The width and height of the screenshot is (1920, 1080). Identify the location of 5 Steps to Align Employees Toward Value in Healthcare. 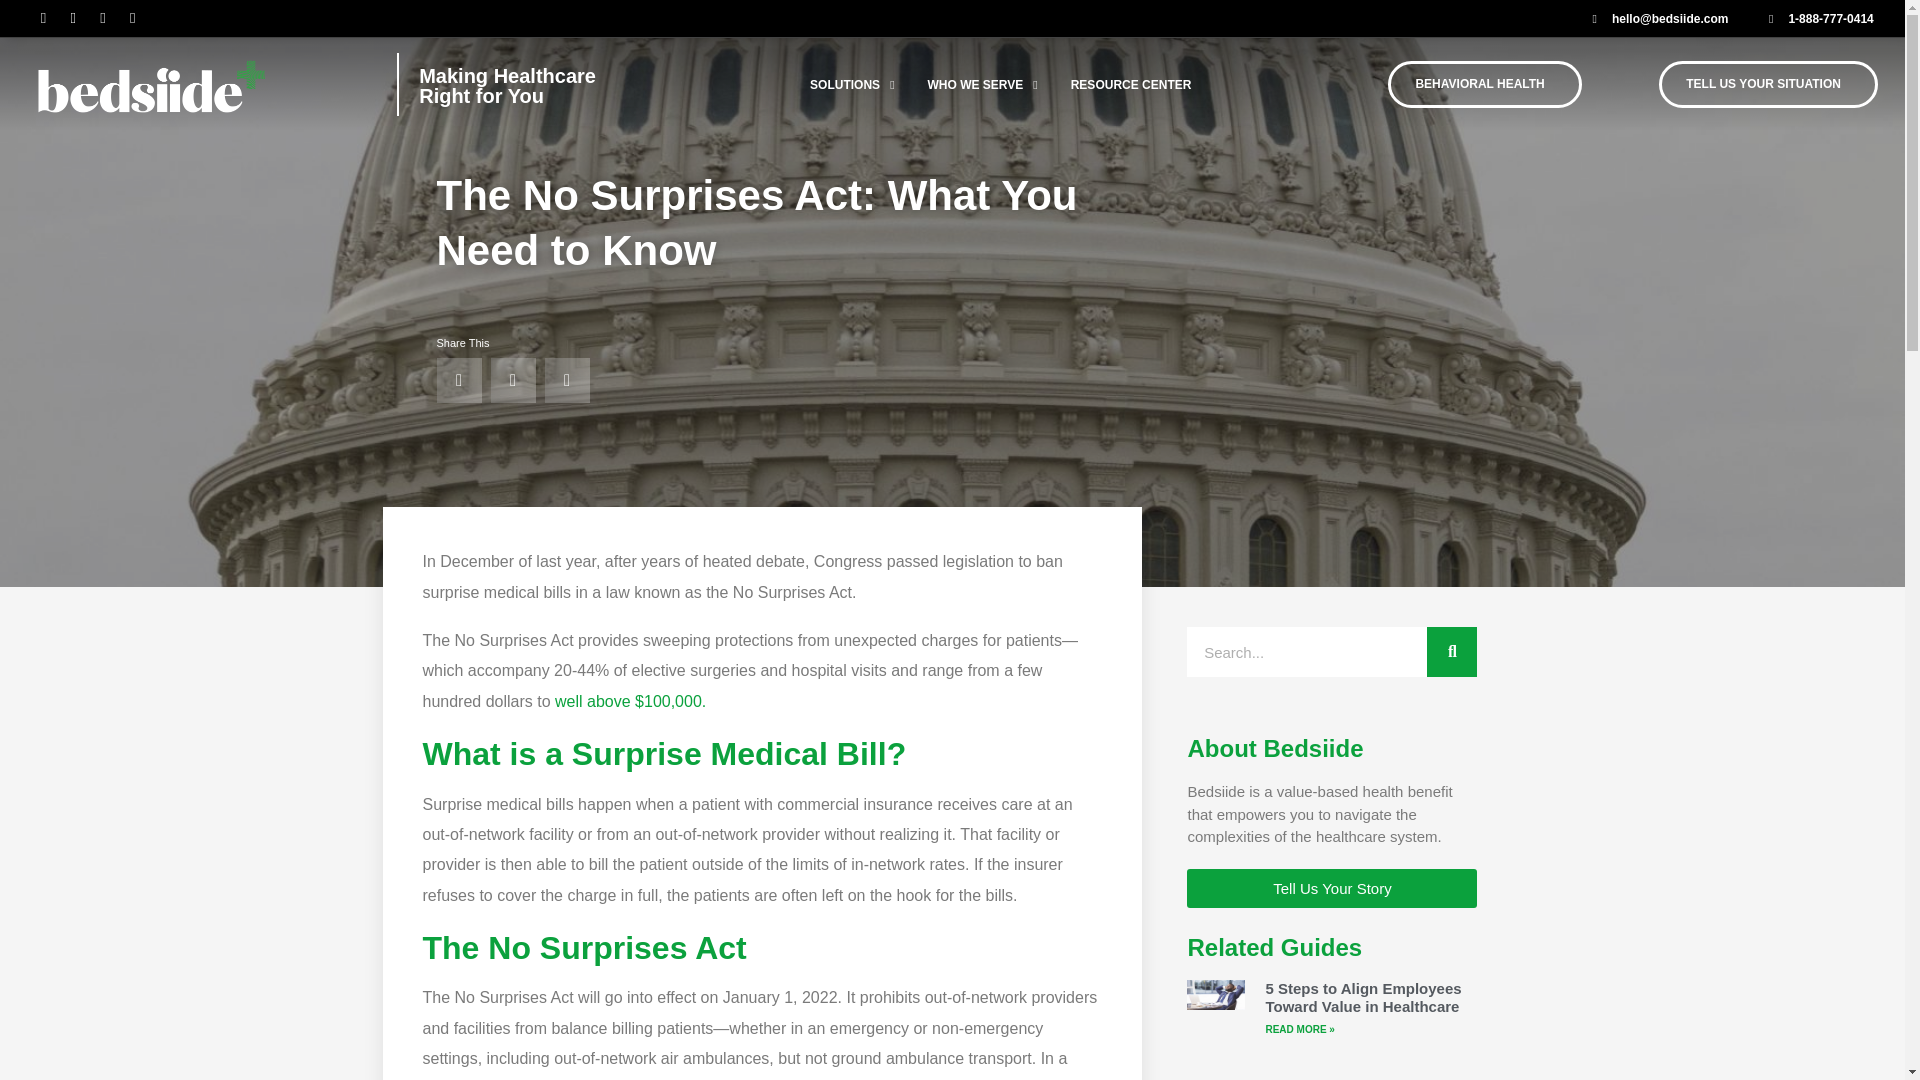
(1363, 997).